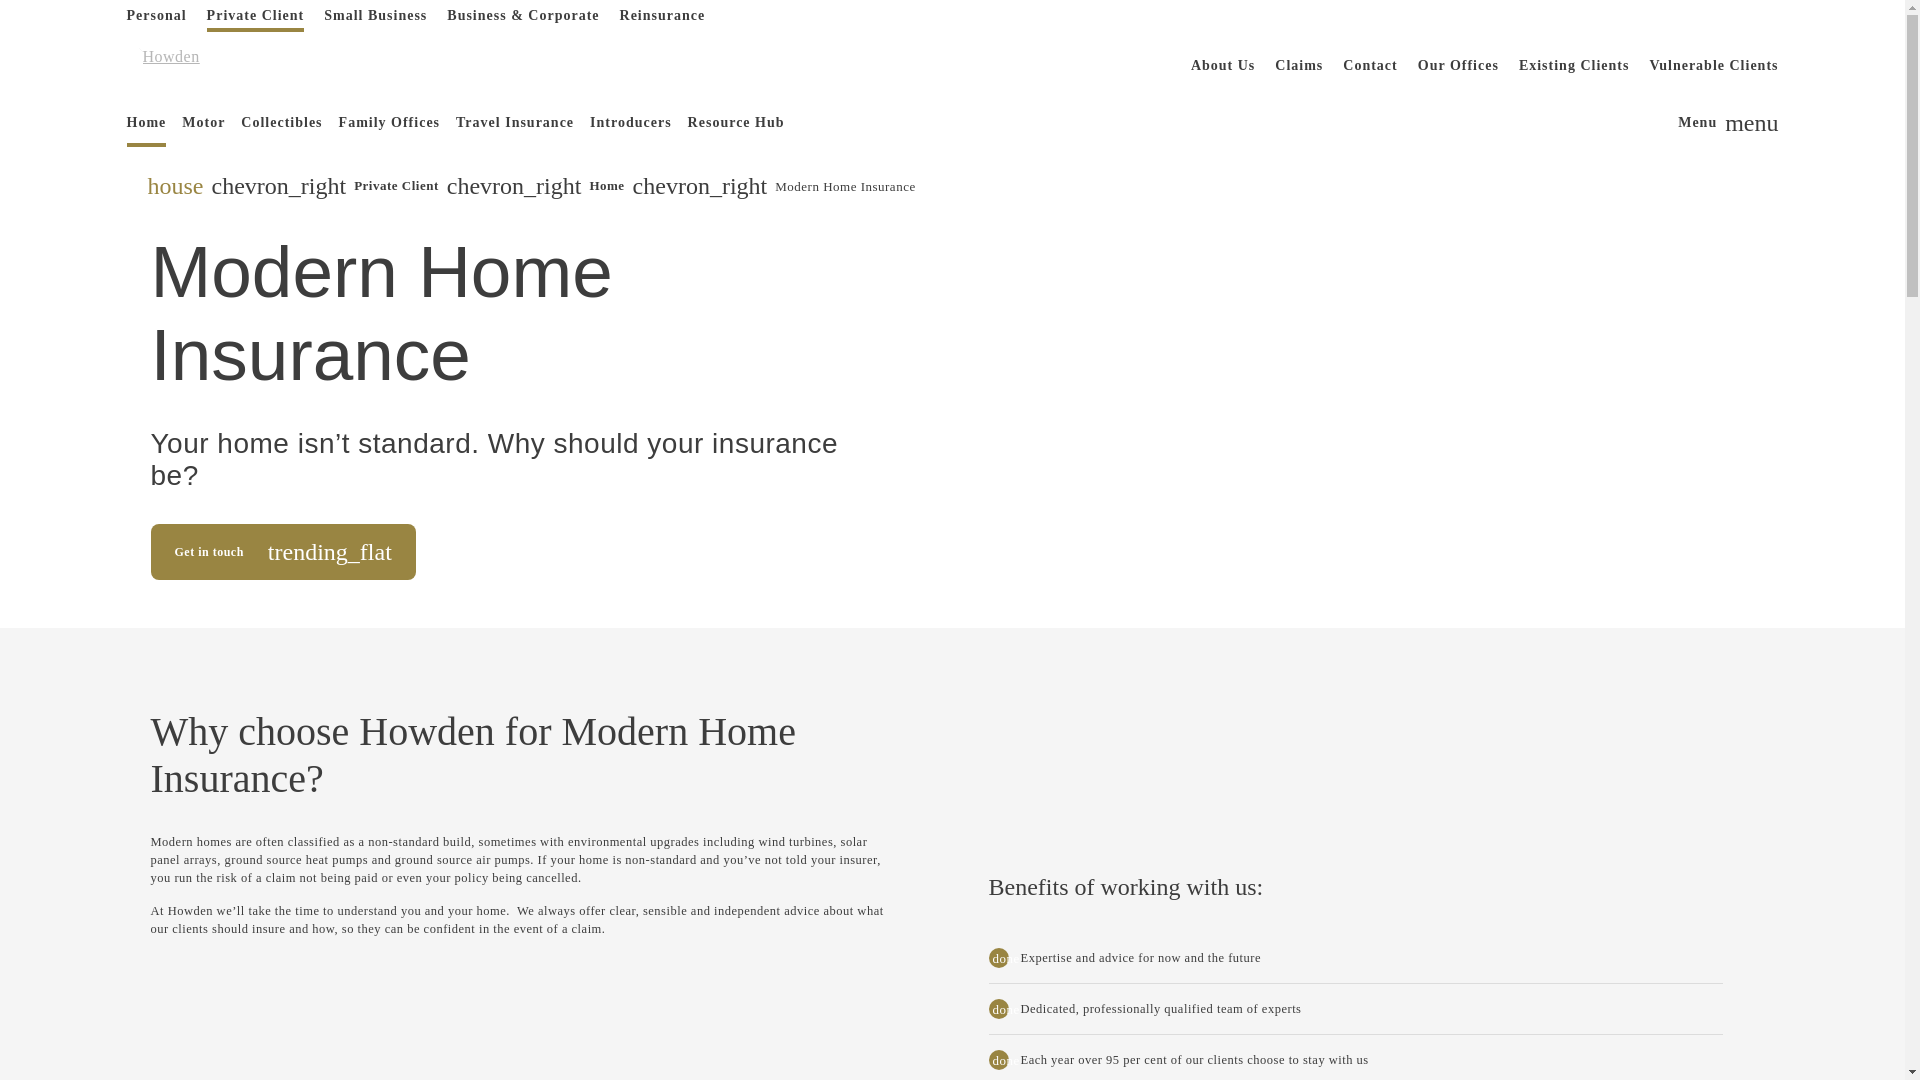 This screenshot has width=1920, height=1080. I want to click on Small Business, so click(1458, 66).